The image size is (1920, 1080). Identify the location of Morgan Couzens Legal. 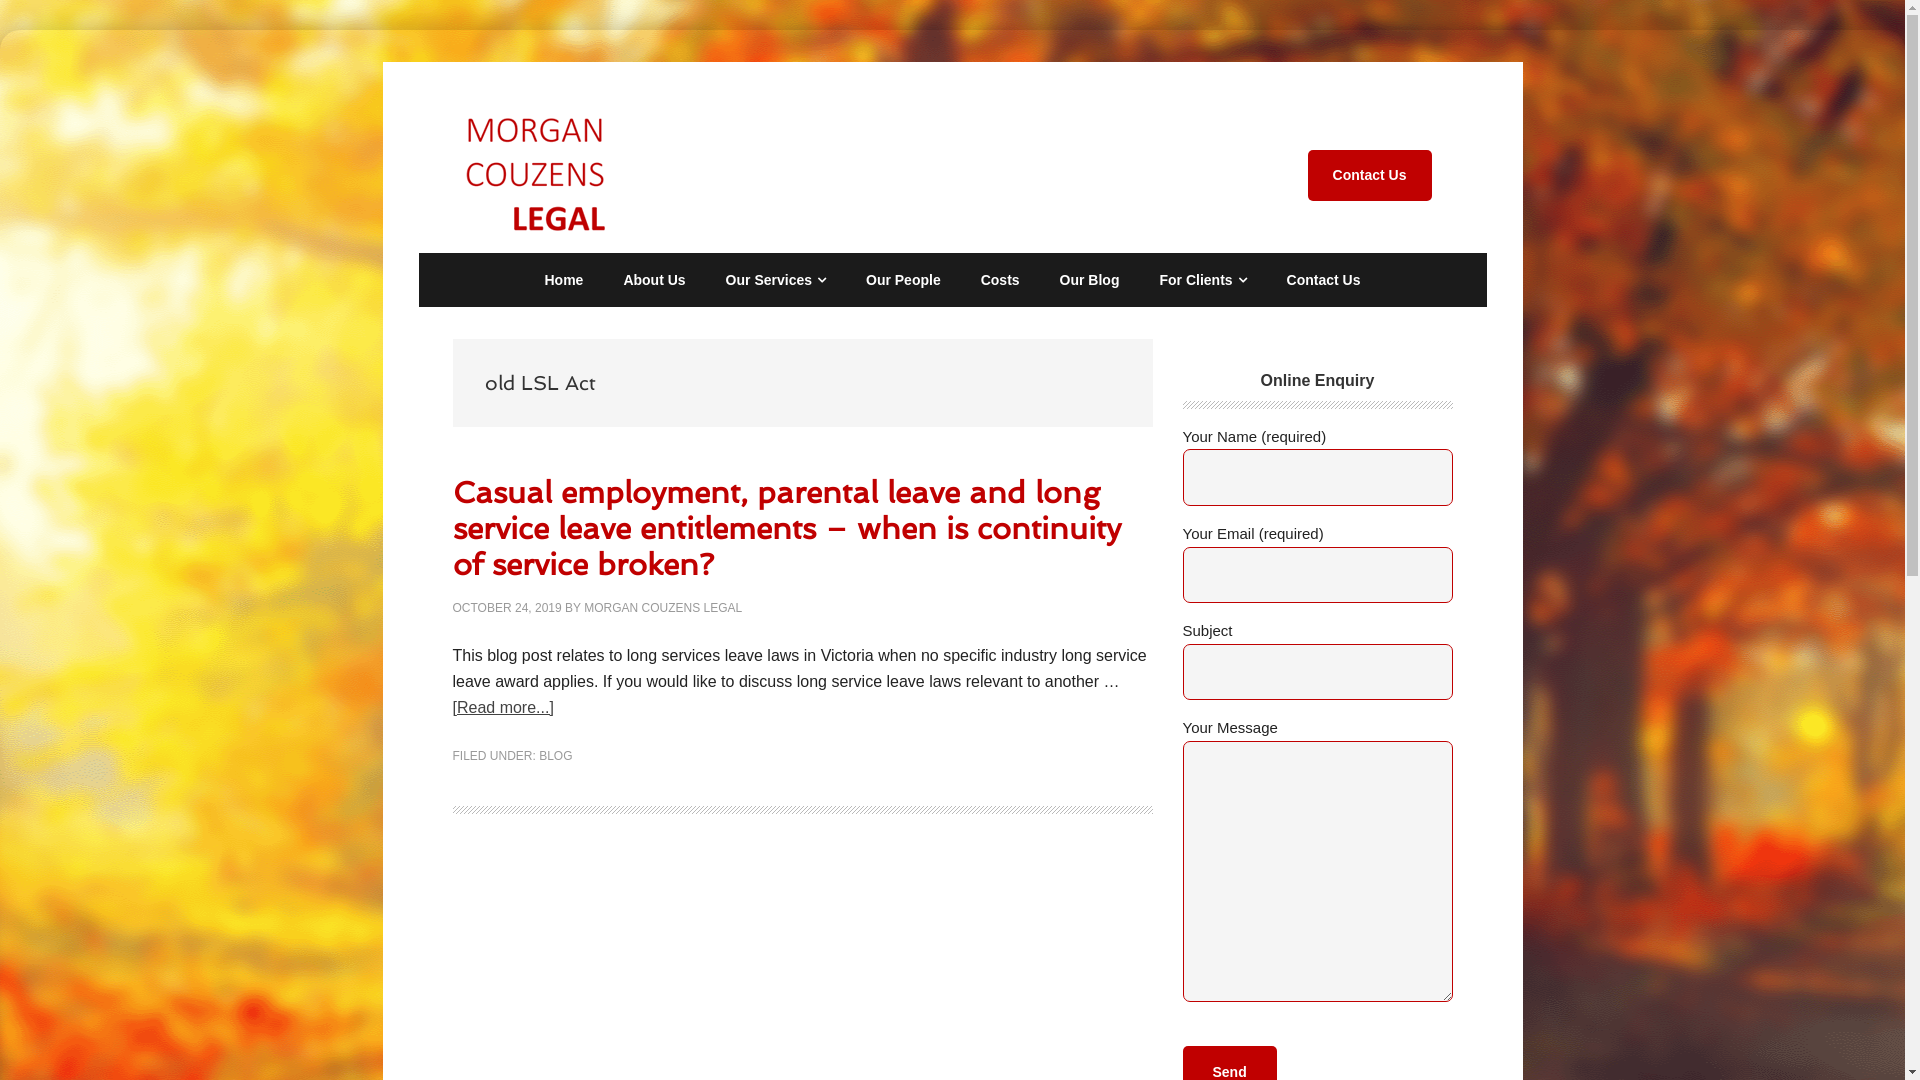
(534, 176).